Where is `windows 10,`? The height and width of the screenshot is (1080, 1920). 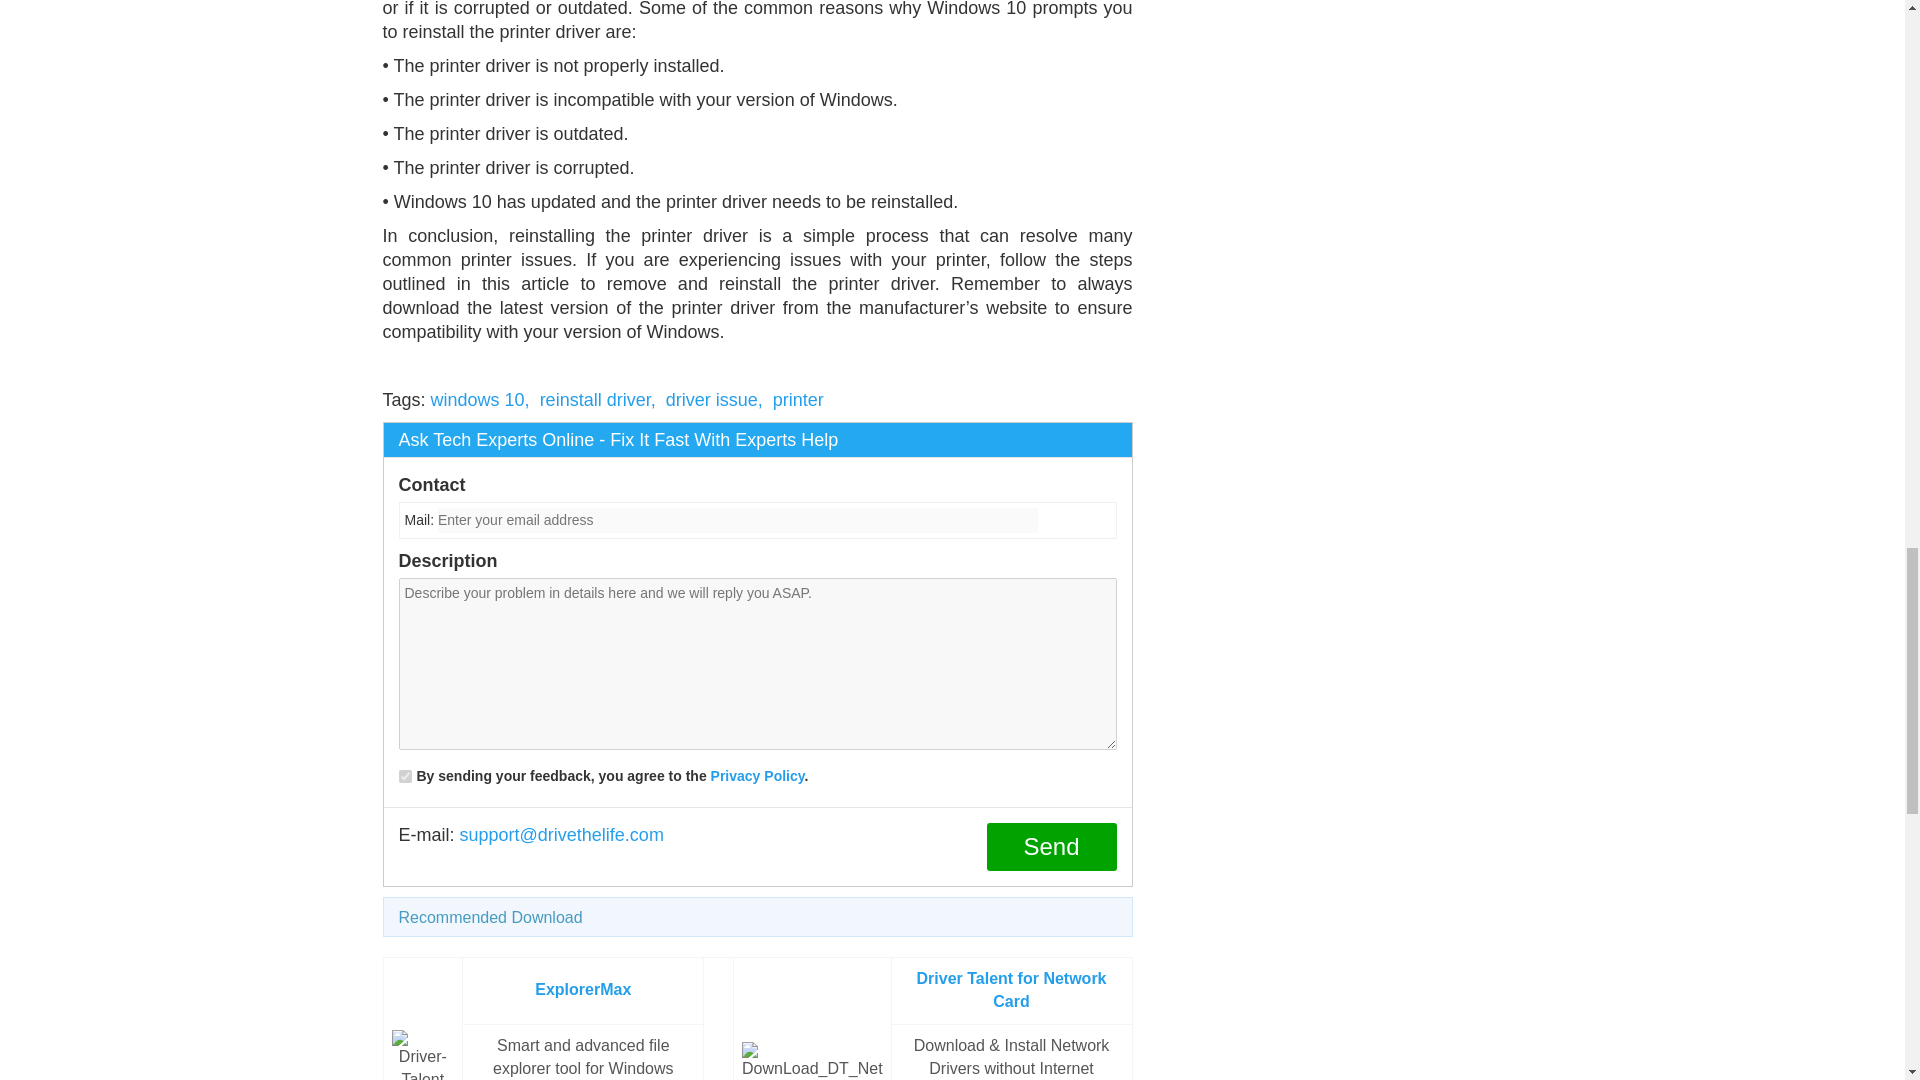
windows 10, is located at coordinates (480, 400).